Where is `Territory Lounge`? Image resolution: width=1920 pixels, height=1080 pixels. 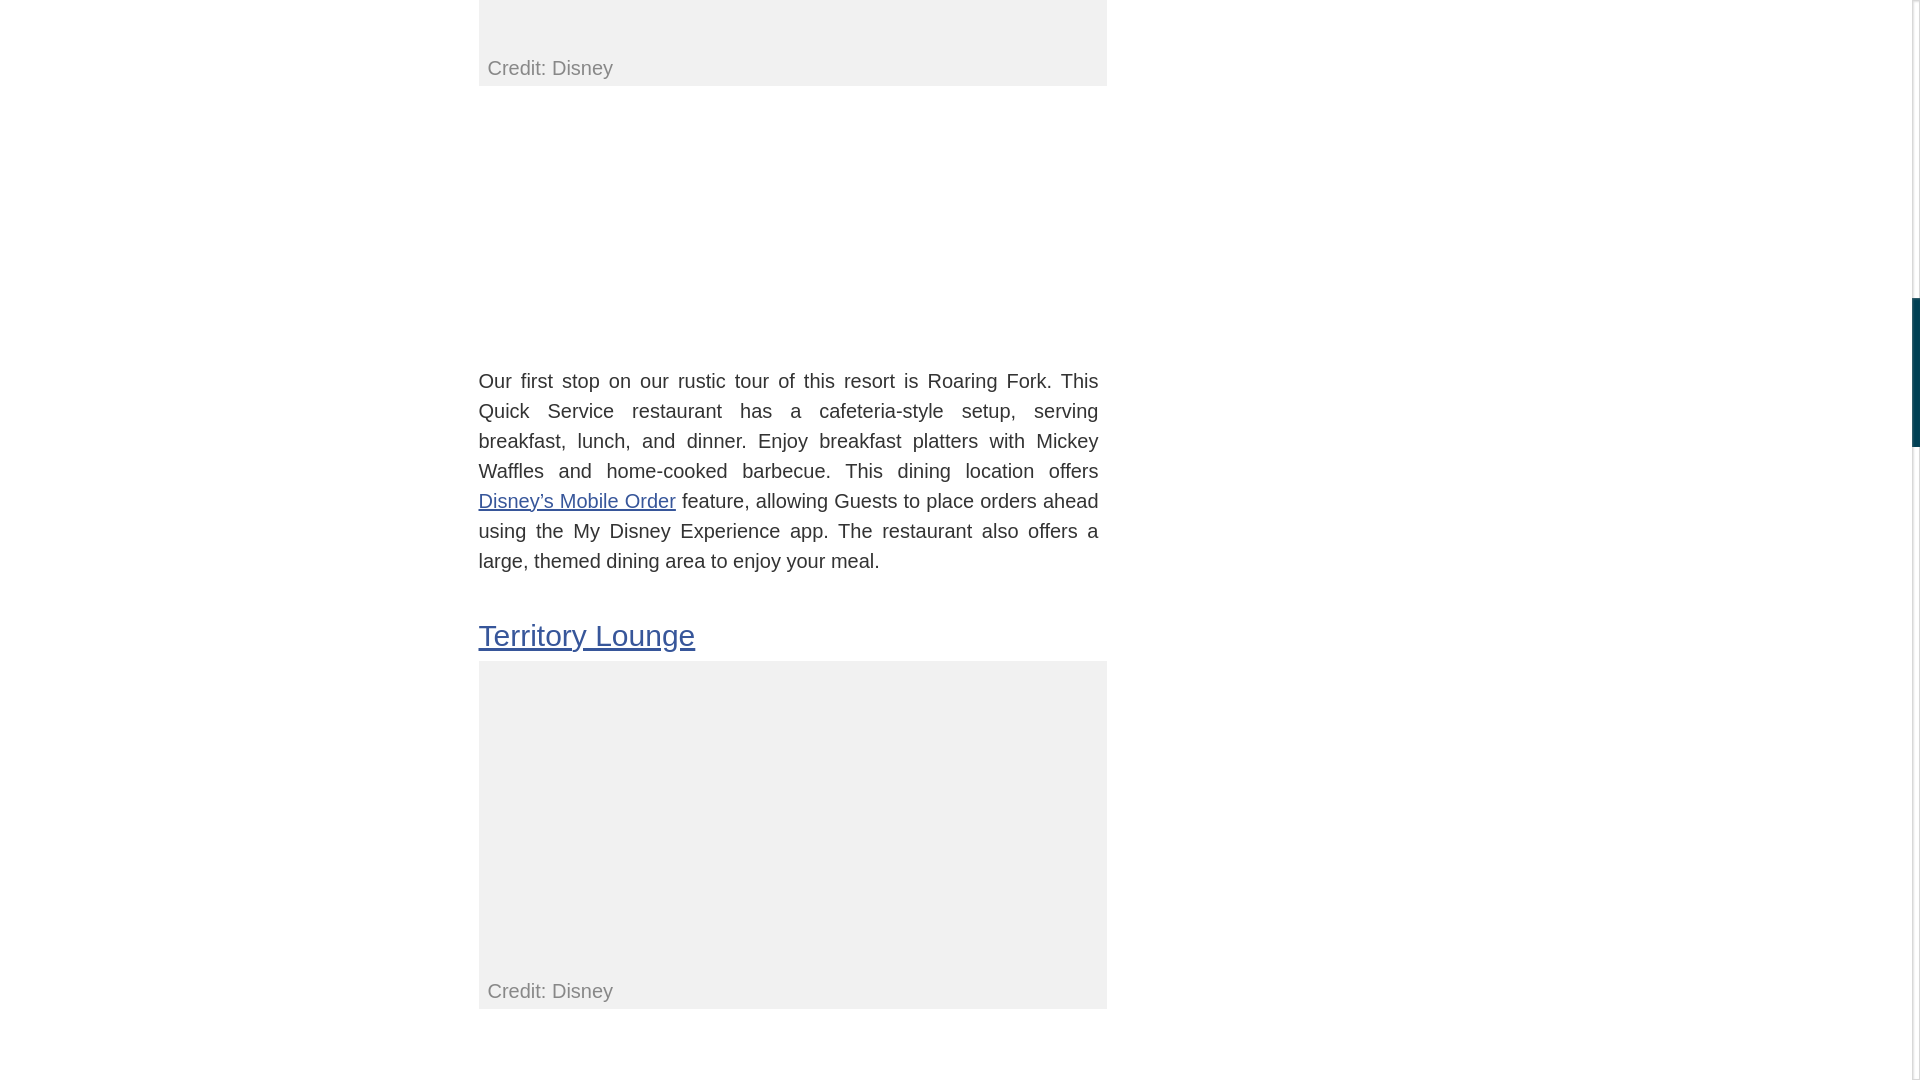 Territory Lounge is located at coordinates (586, 634).